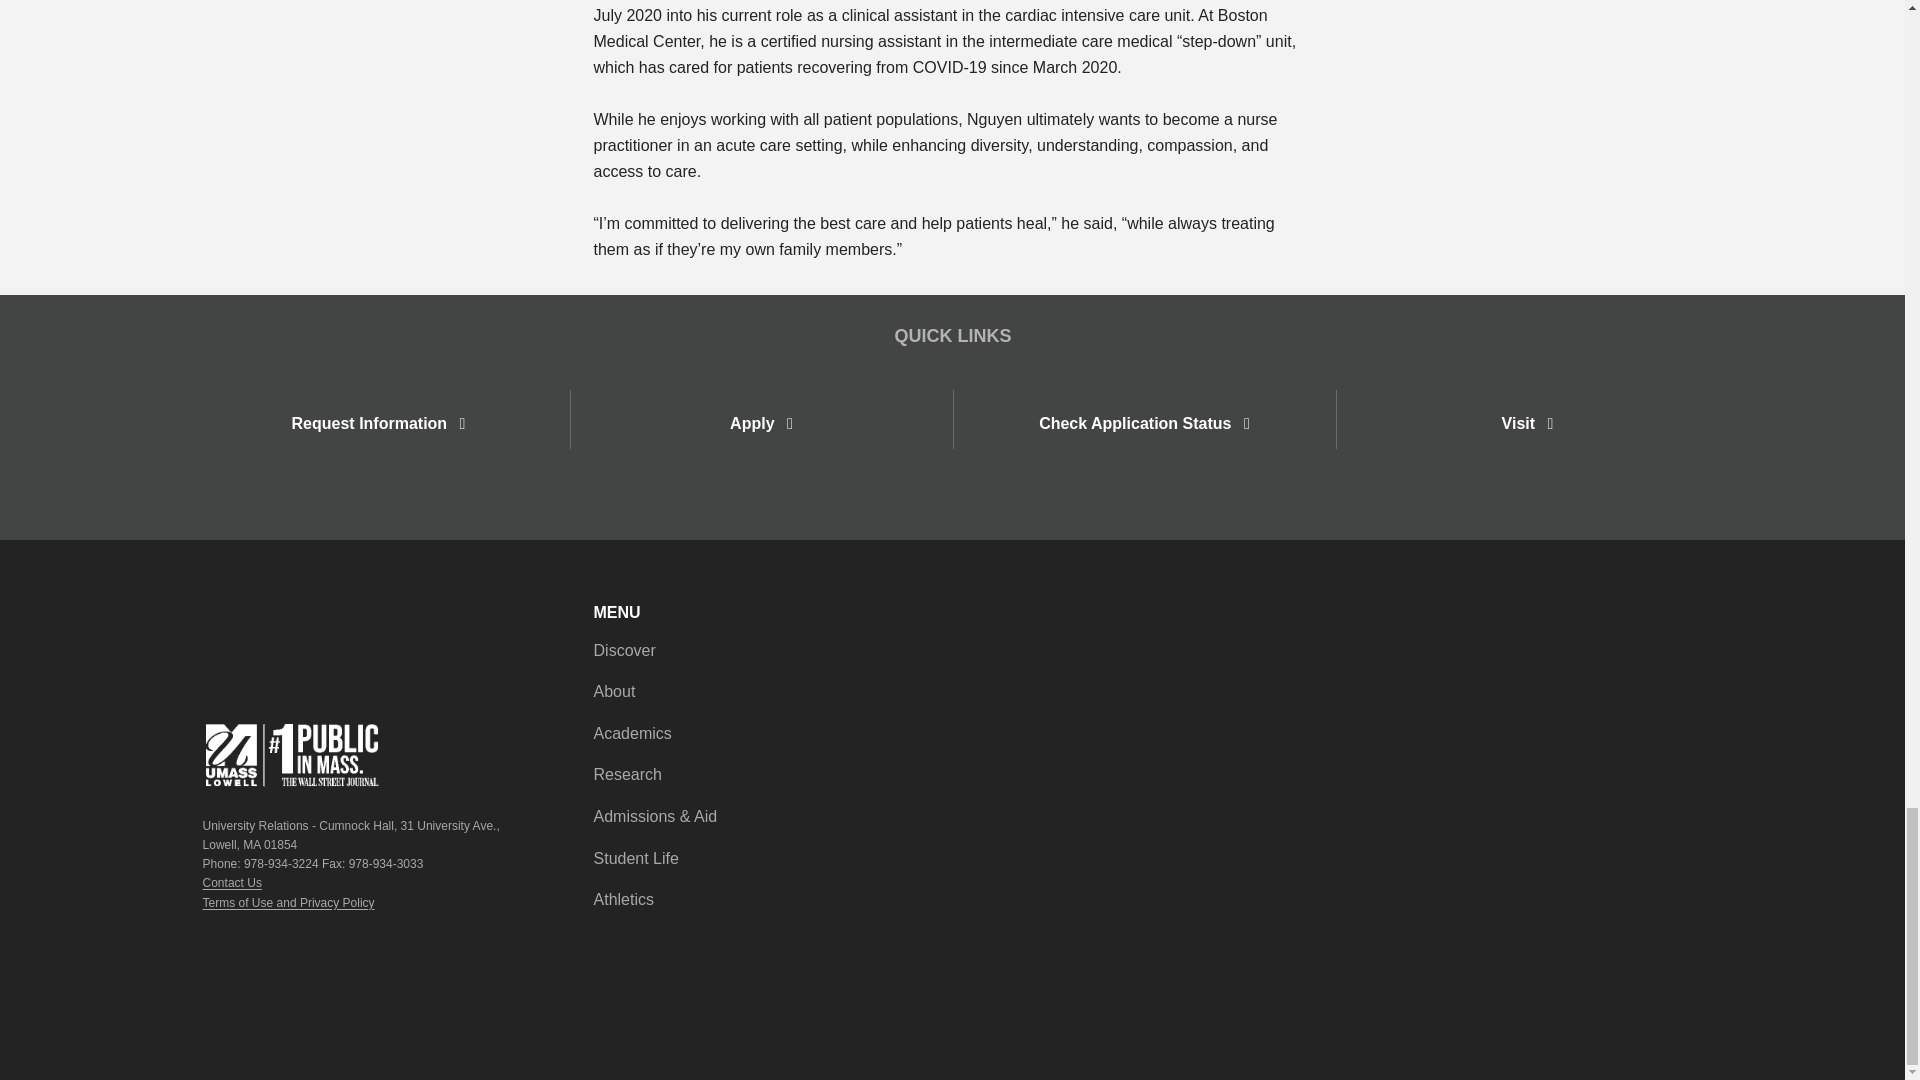 The width and height of the screenshot is (1920, 1080). I want to click on Linkedin, so click(1702, 622).